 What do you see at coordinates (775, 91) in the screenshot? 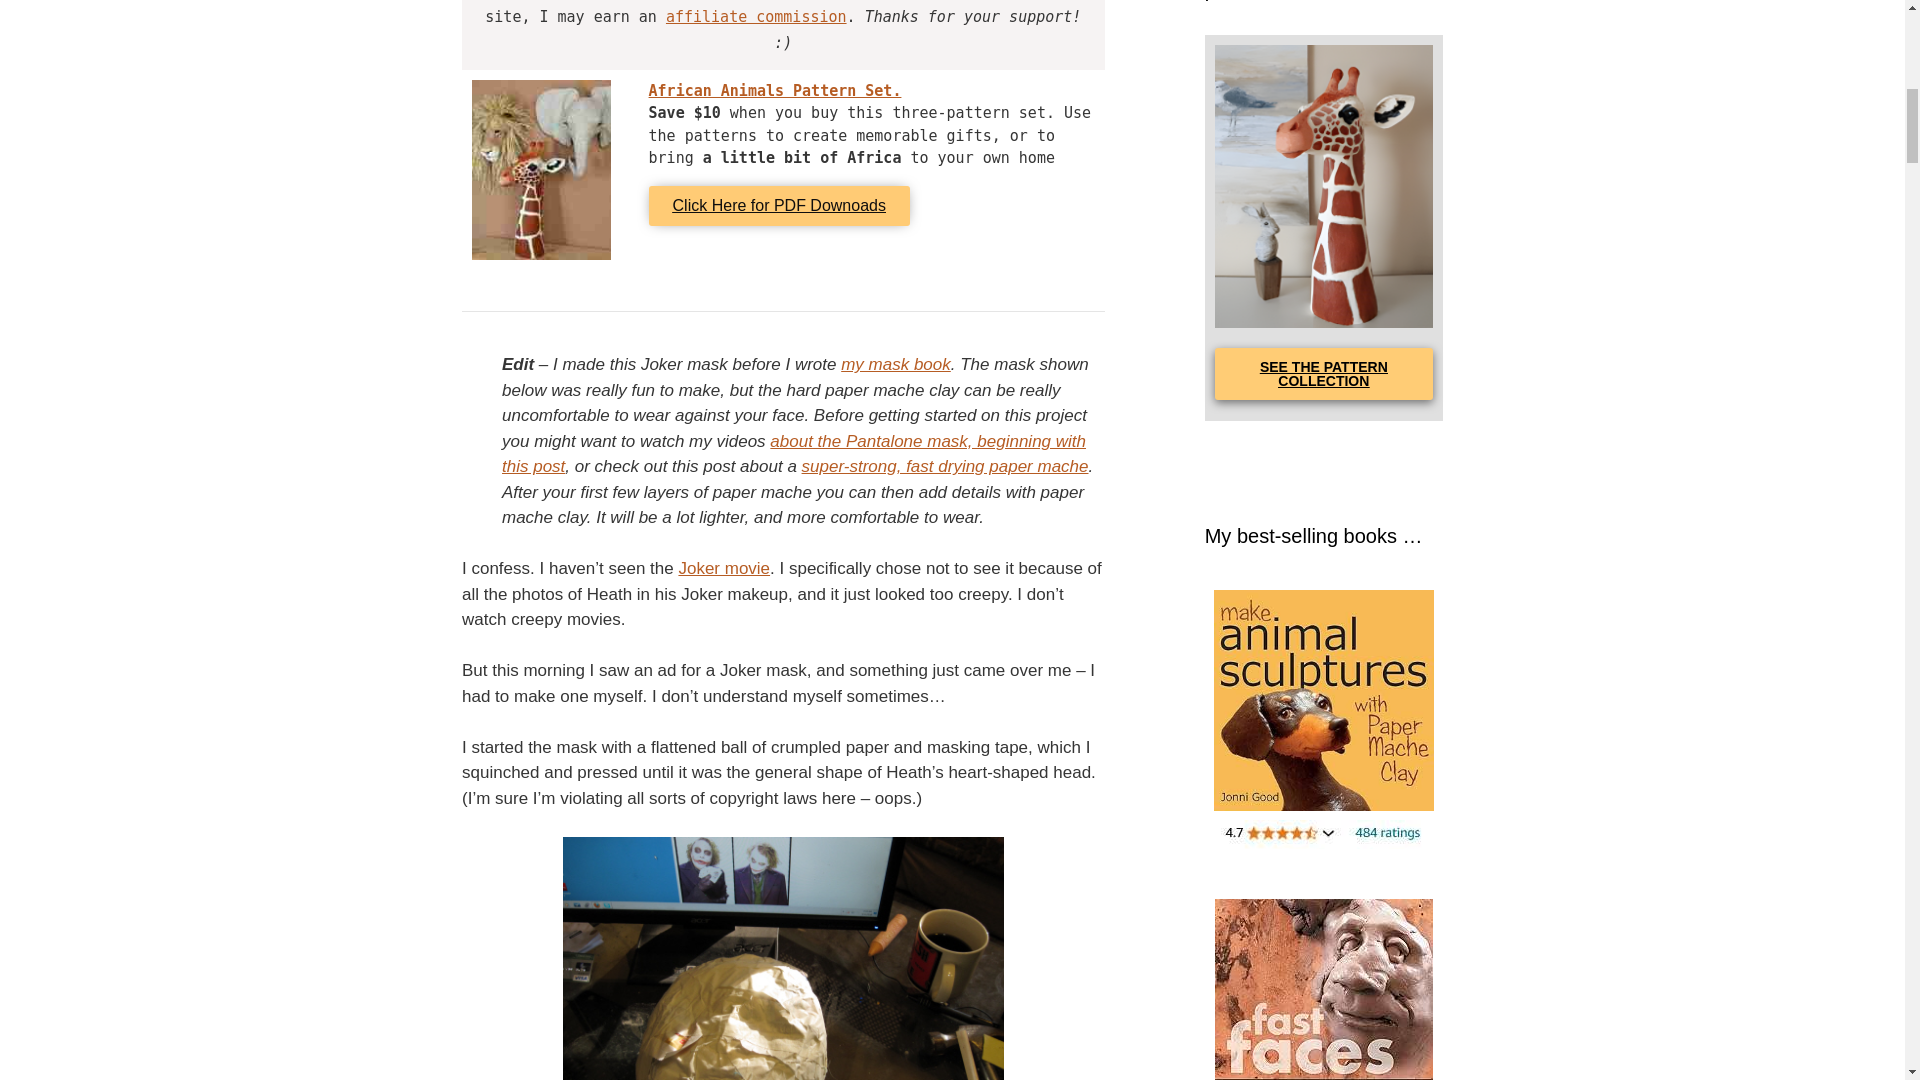
I see `African Animals Pattern Set.` at bounding box center [775, 91].